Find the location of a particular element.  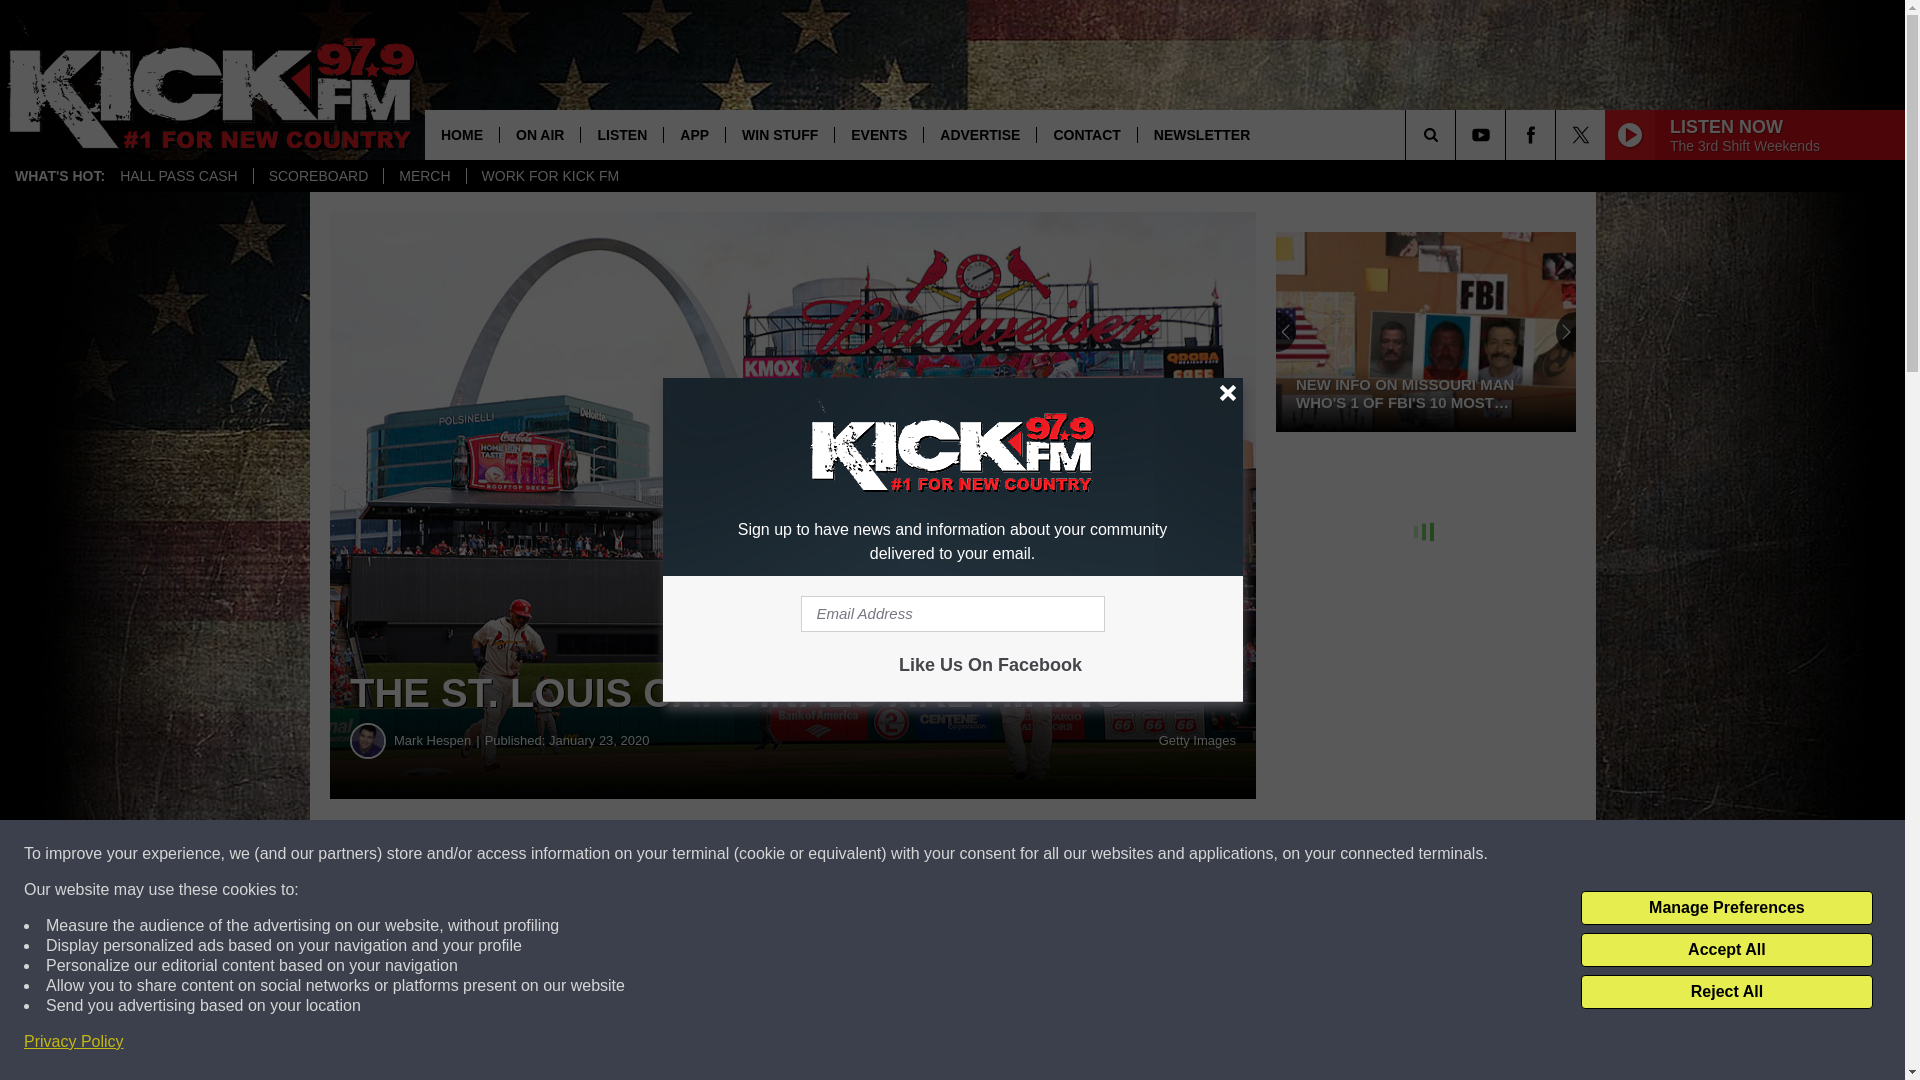

Email Address is located at coordinates (952, 614).